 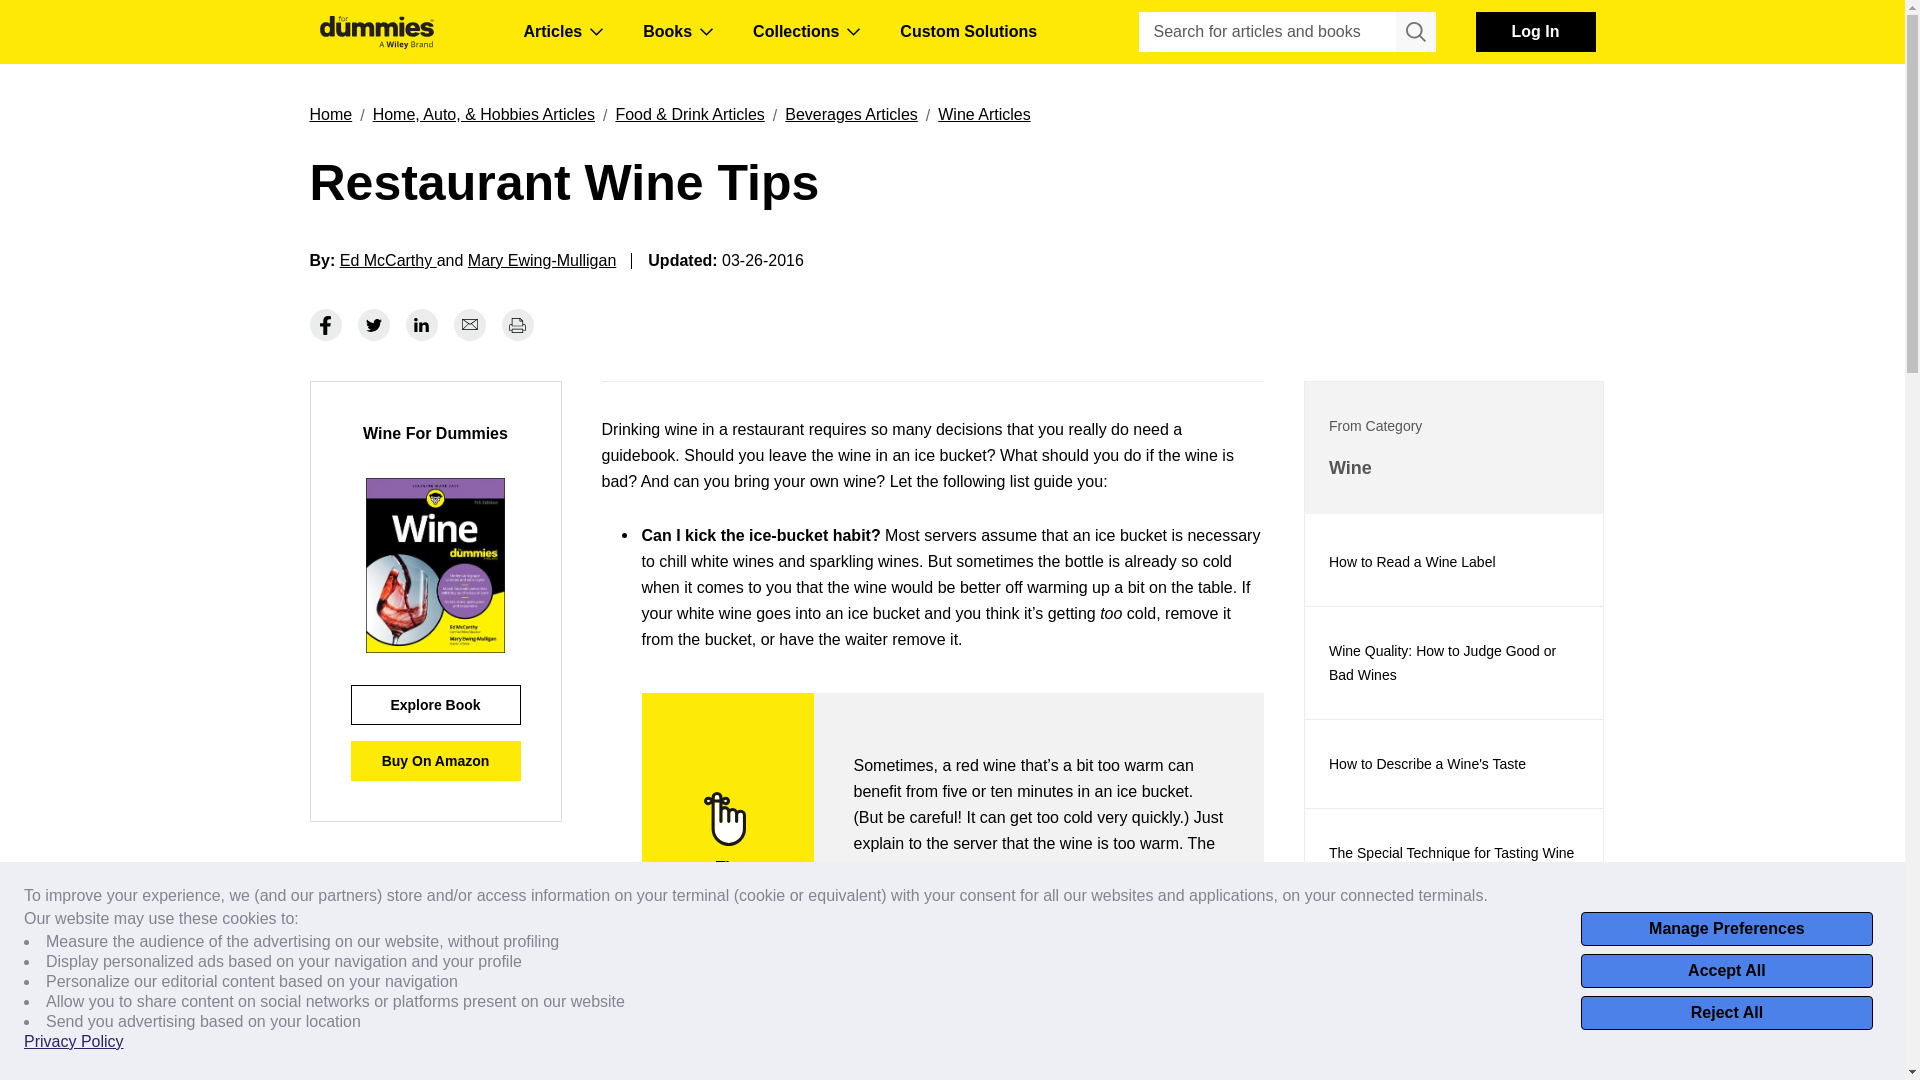 What do you see at coordinates (1726, 970) in the screenshot?
I see `Accept All` at bounding box center [1726, 970].